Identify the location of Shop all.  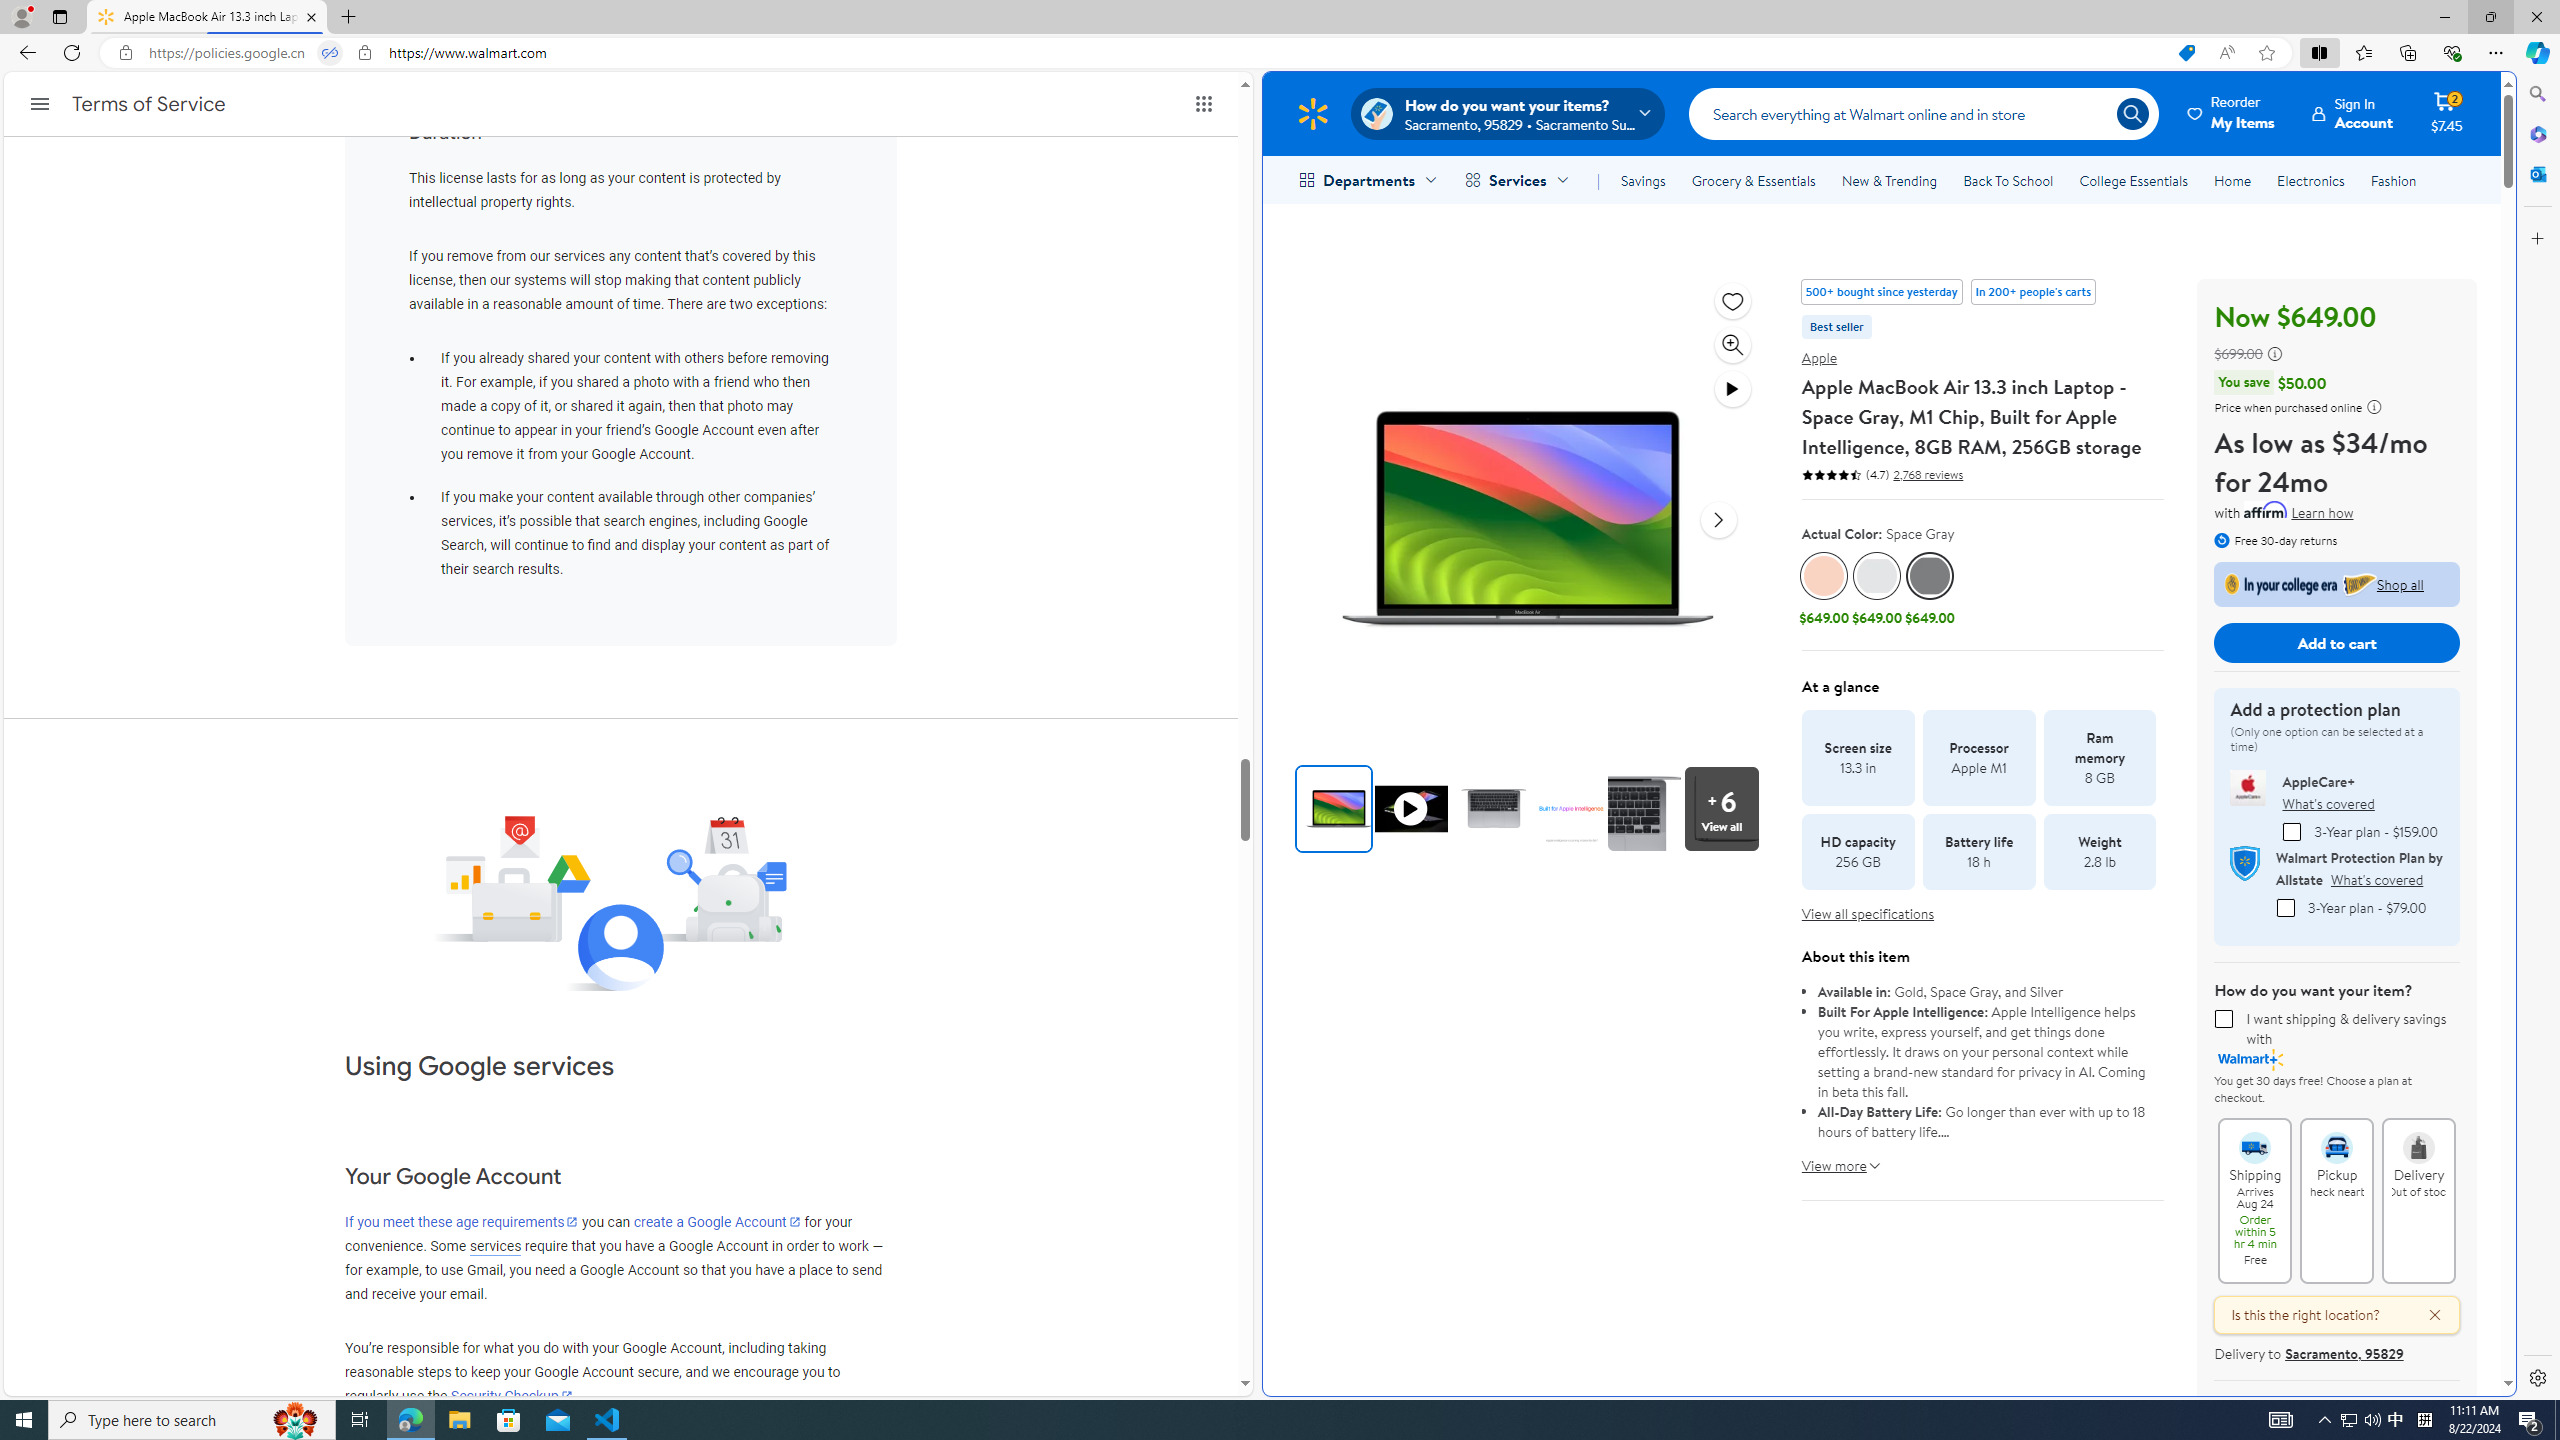
(2337, 584).